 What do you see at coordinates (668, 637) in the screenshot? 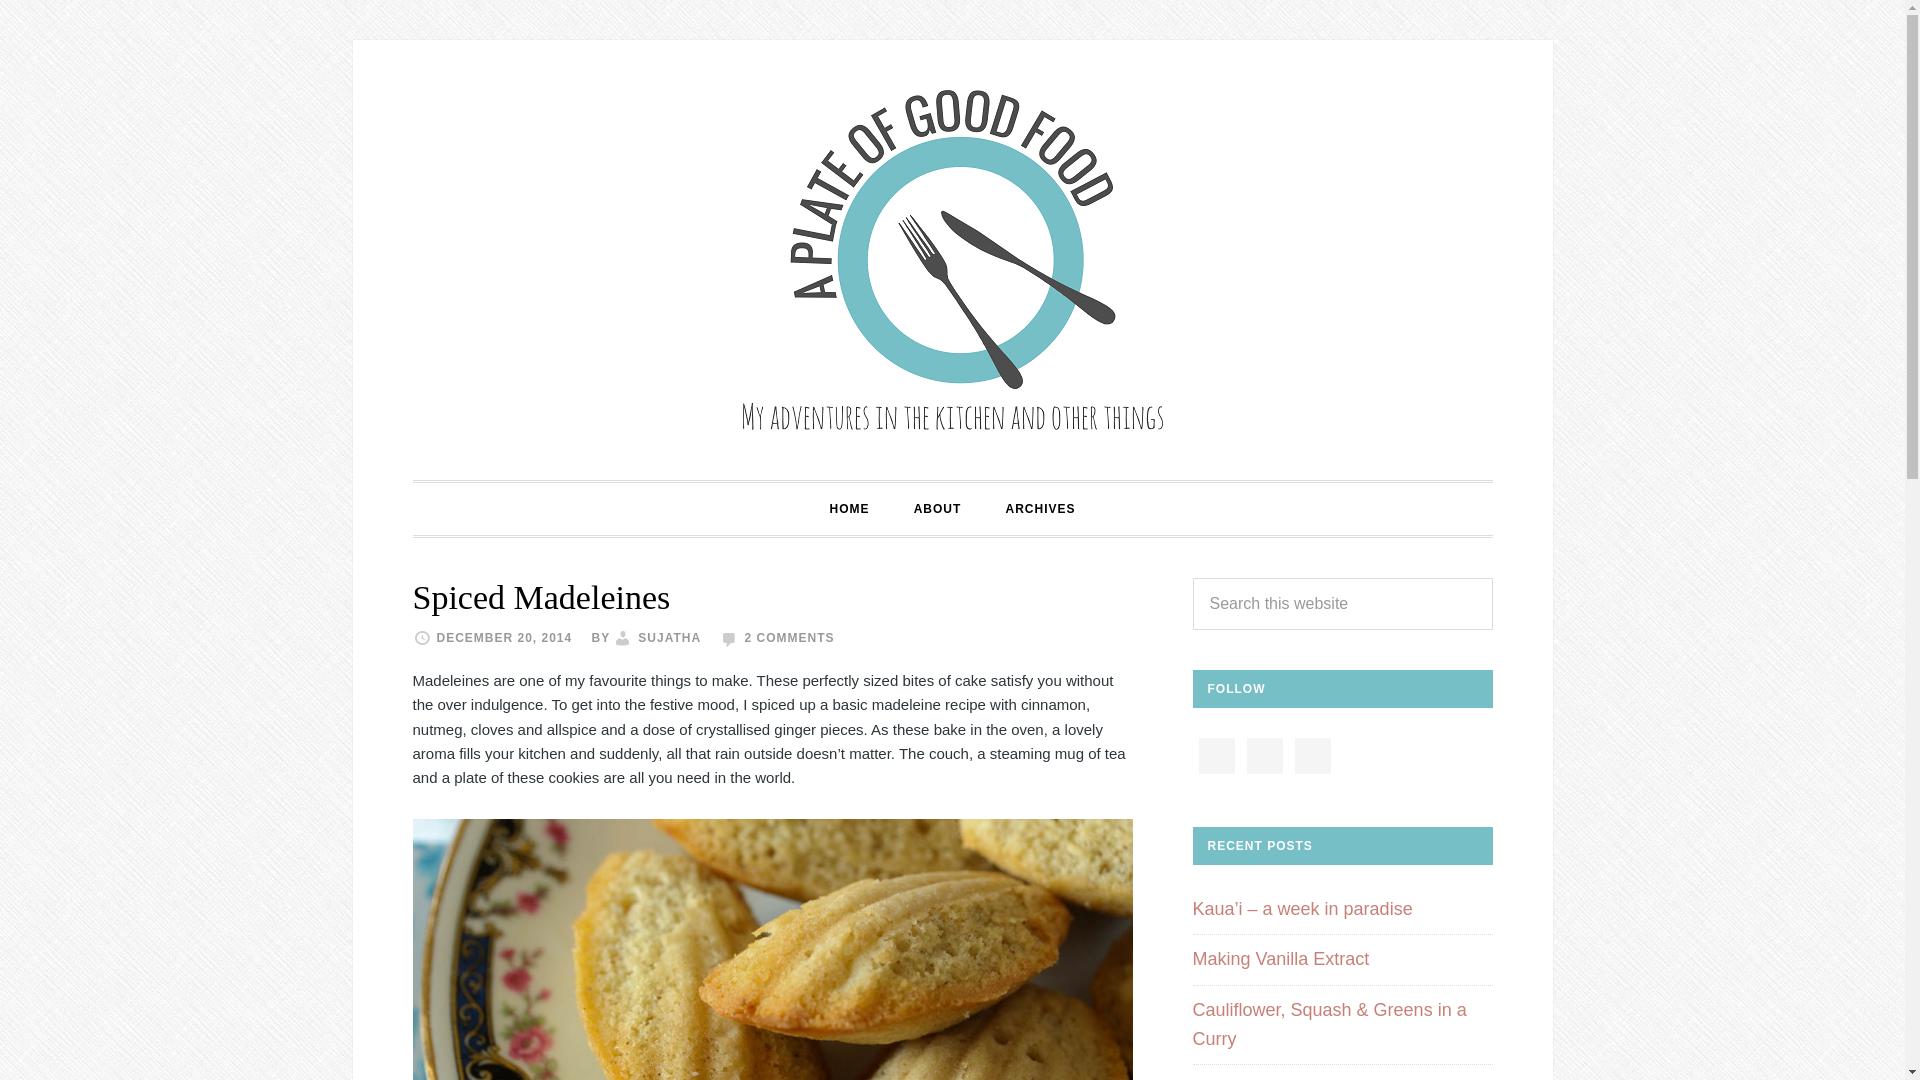
I see `SUJATHA` at bounding box center [668, 637].